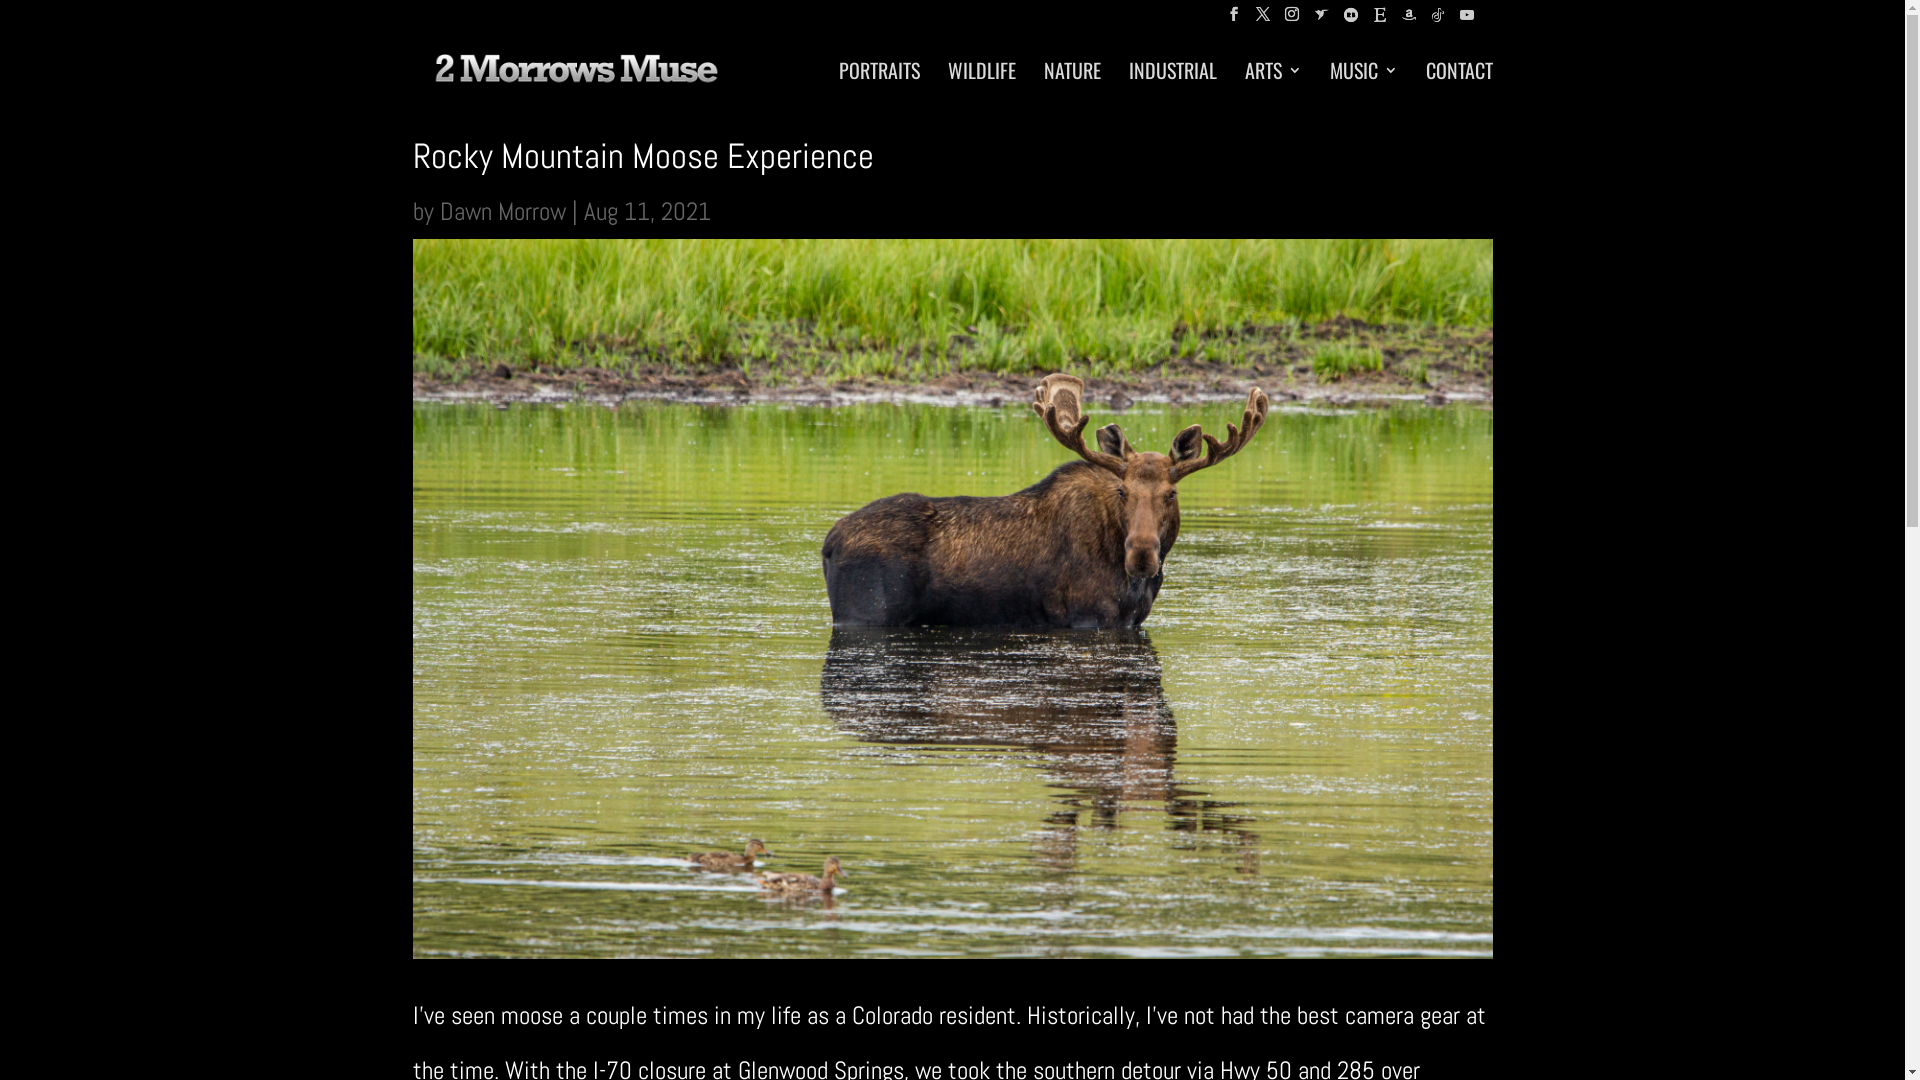 This screenshot has width=1920, height=1080. Describe the element at coordinates (878, 84) in the screenshot. I see `PORTRAITS` at that location.